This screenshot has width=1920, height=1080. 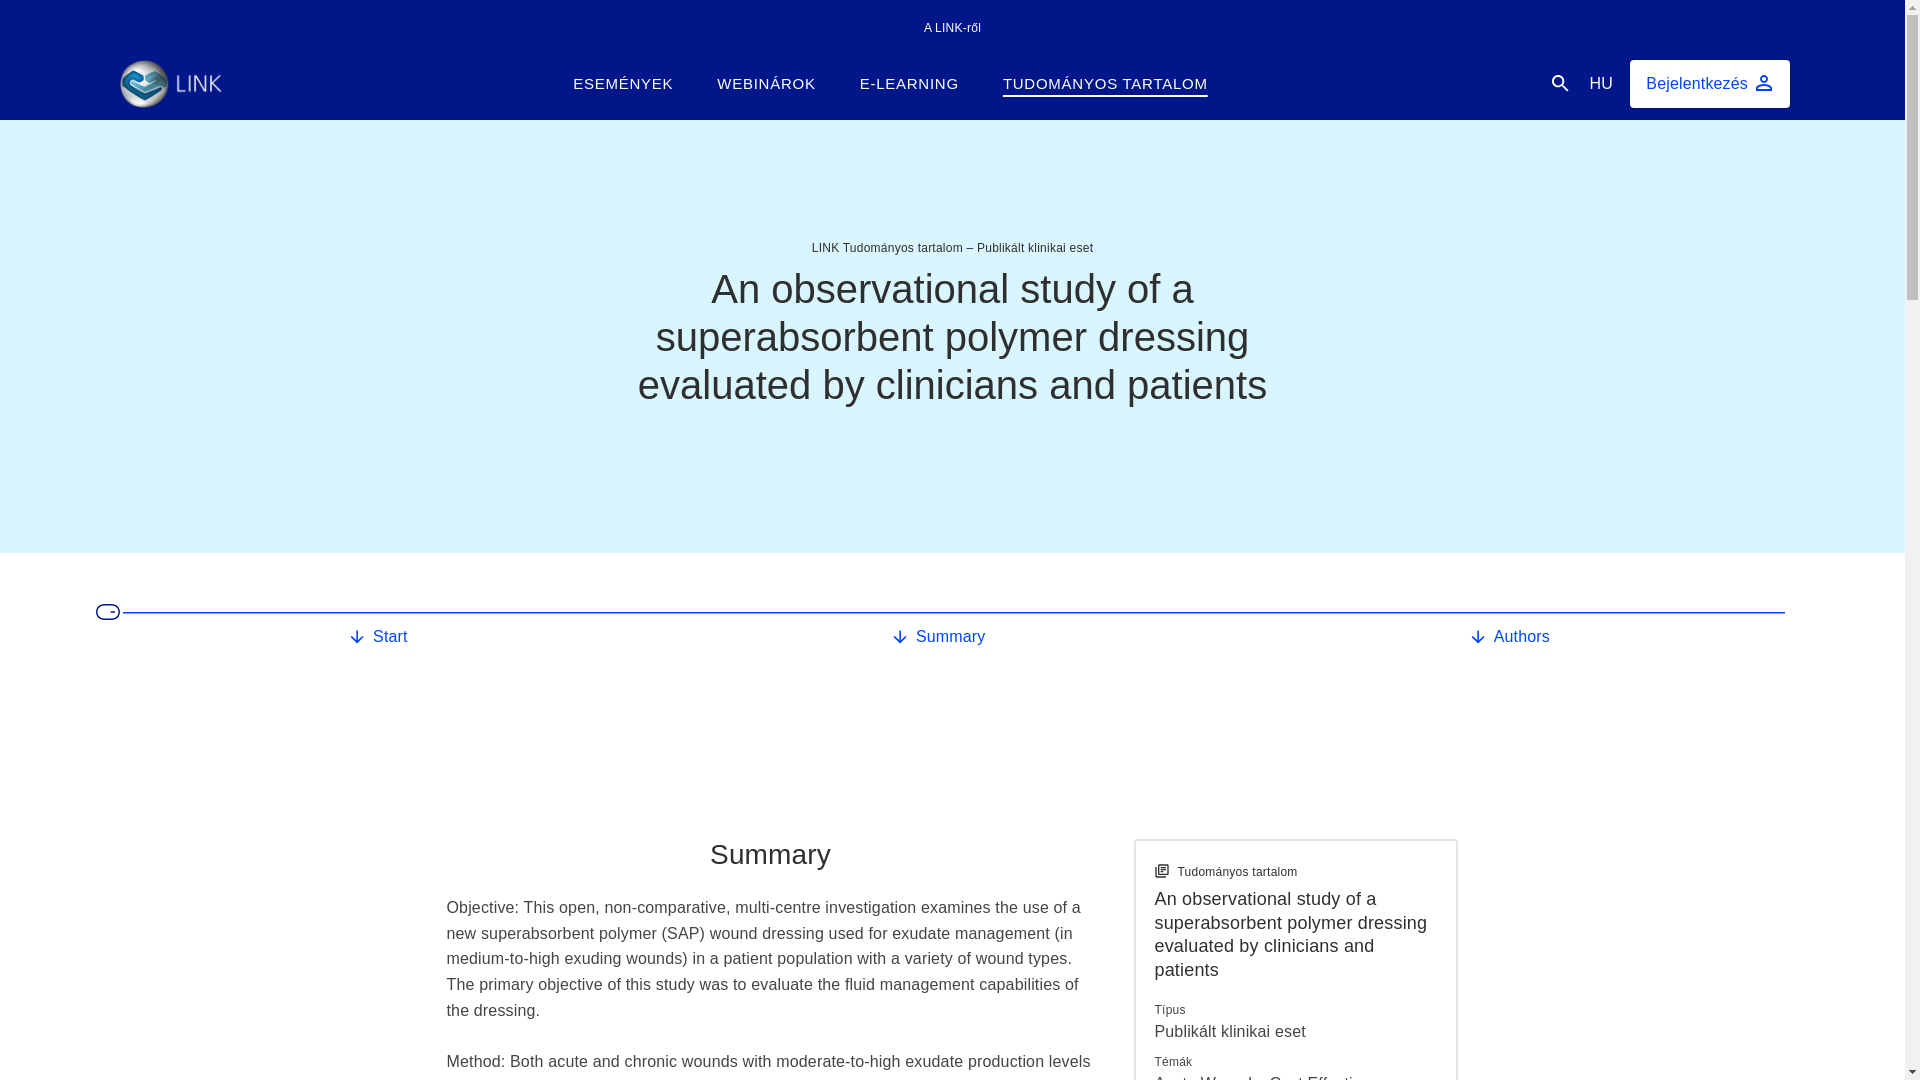 I want to click on Summary, so click(x=942, y=634).